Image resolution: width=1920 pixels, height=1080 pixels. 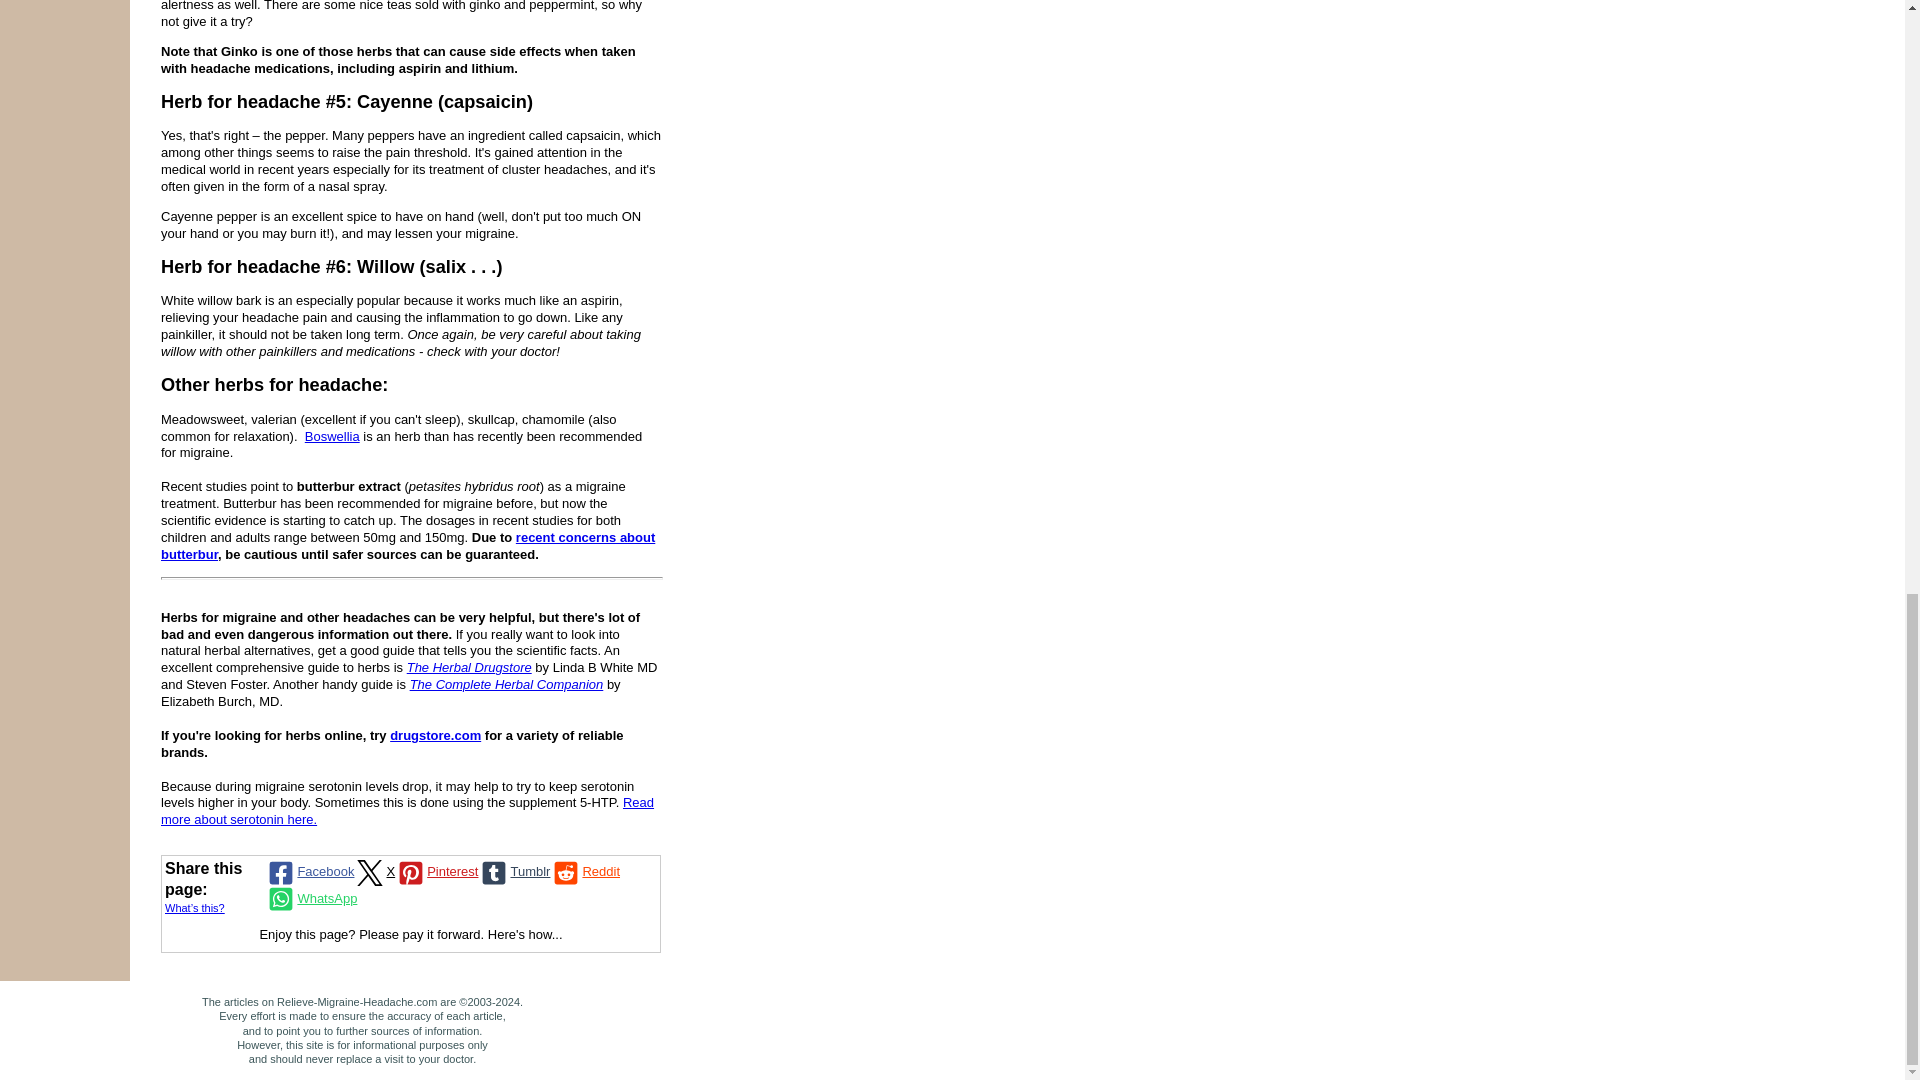 What do you see at coordinates (308, 872) in the screenshot?
I see `Facebook` at bounding box center [308, 872].